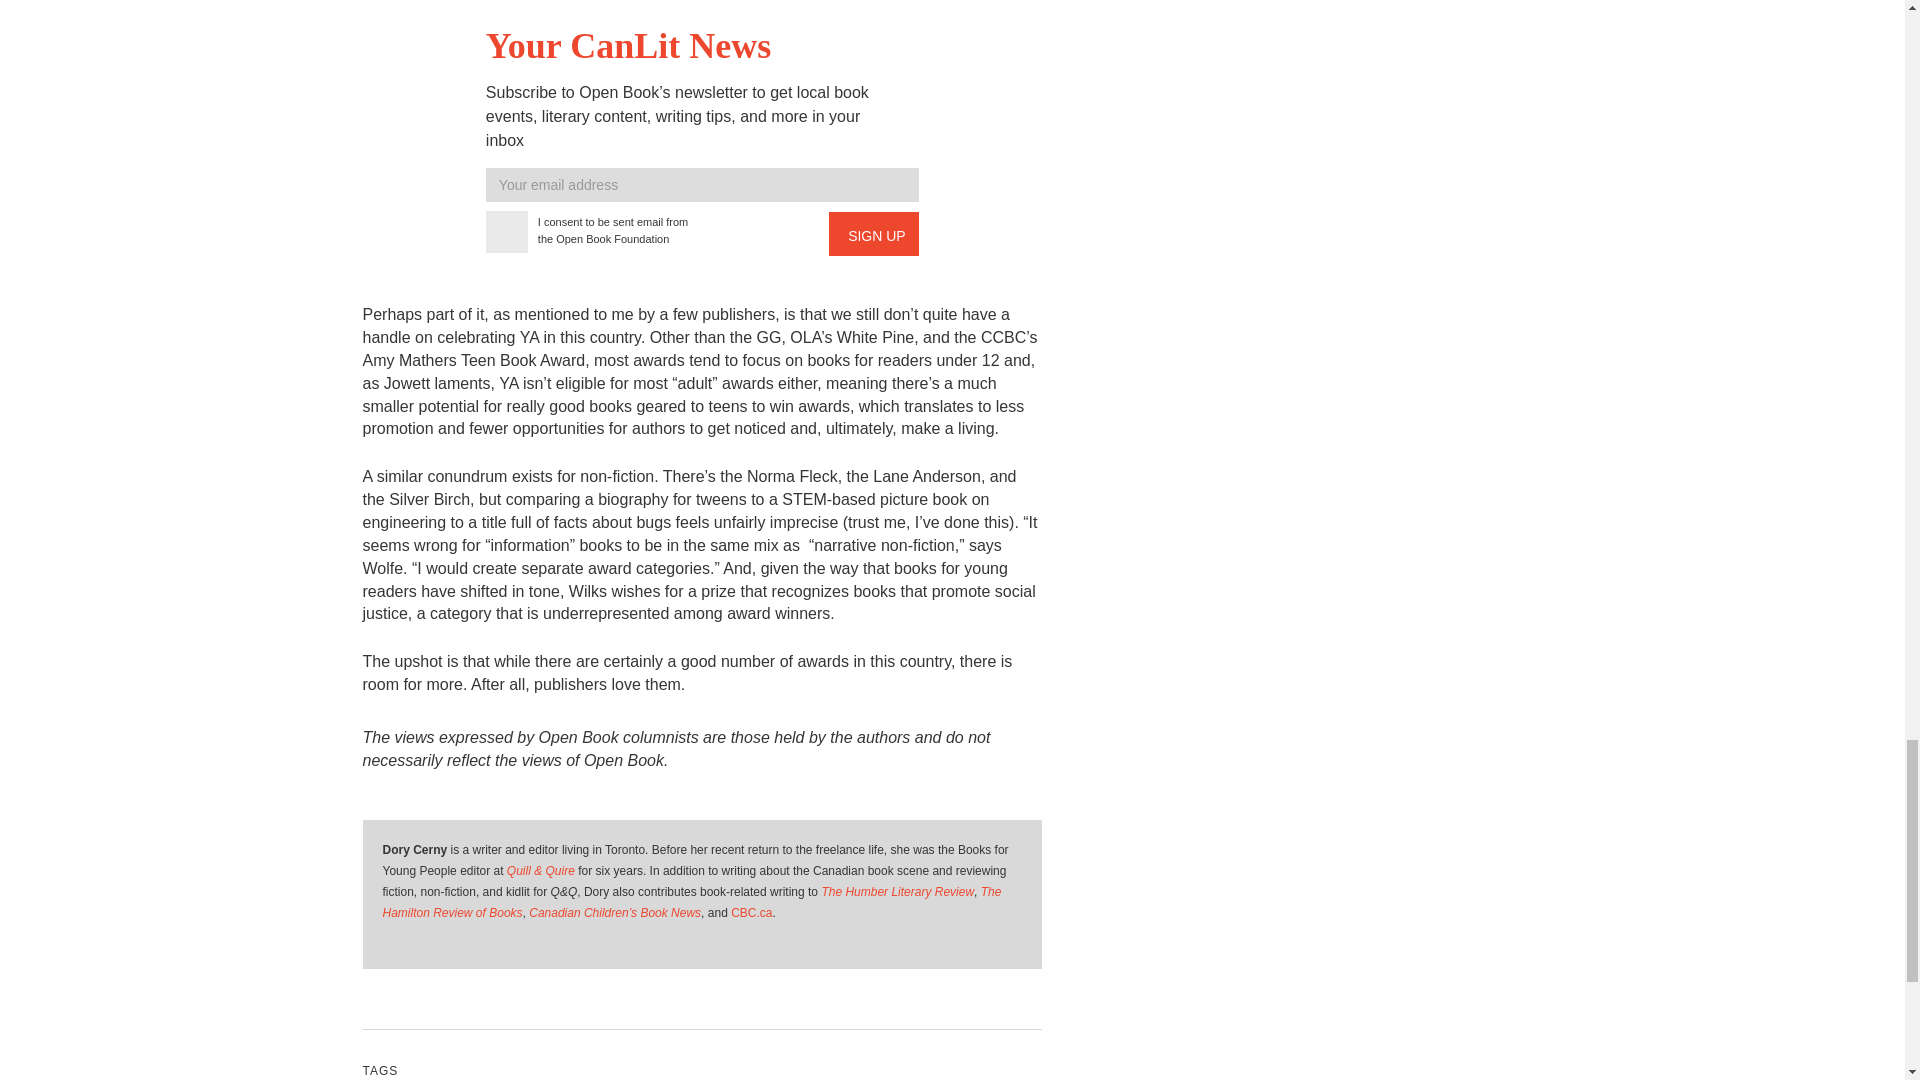 The width and height of the screenshot is (1920, 1080). What do you see at coordinates (751, 913) in the screenshot?
I see `CBC.ca` at bounding box center [751, 913].